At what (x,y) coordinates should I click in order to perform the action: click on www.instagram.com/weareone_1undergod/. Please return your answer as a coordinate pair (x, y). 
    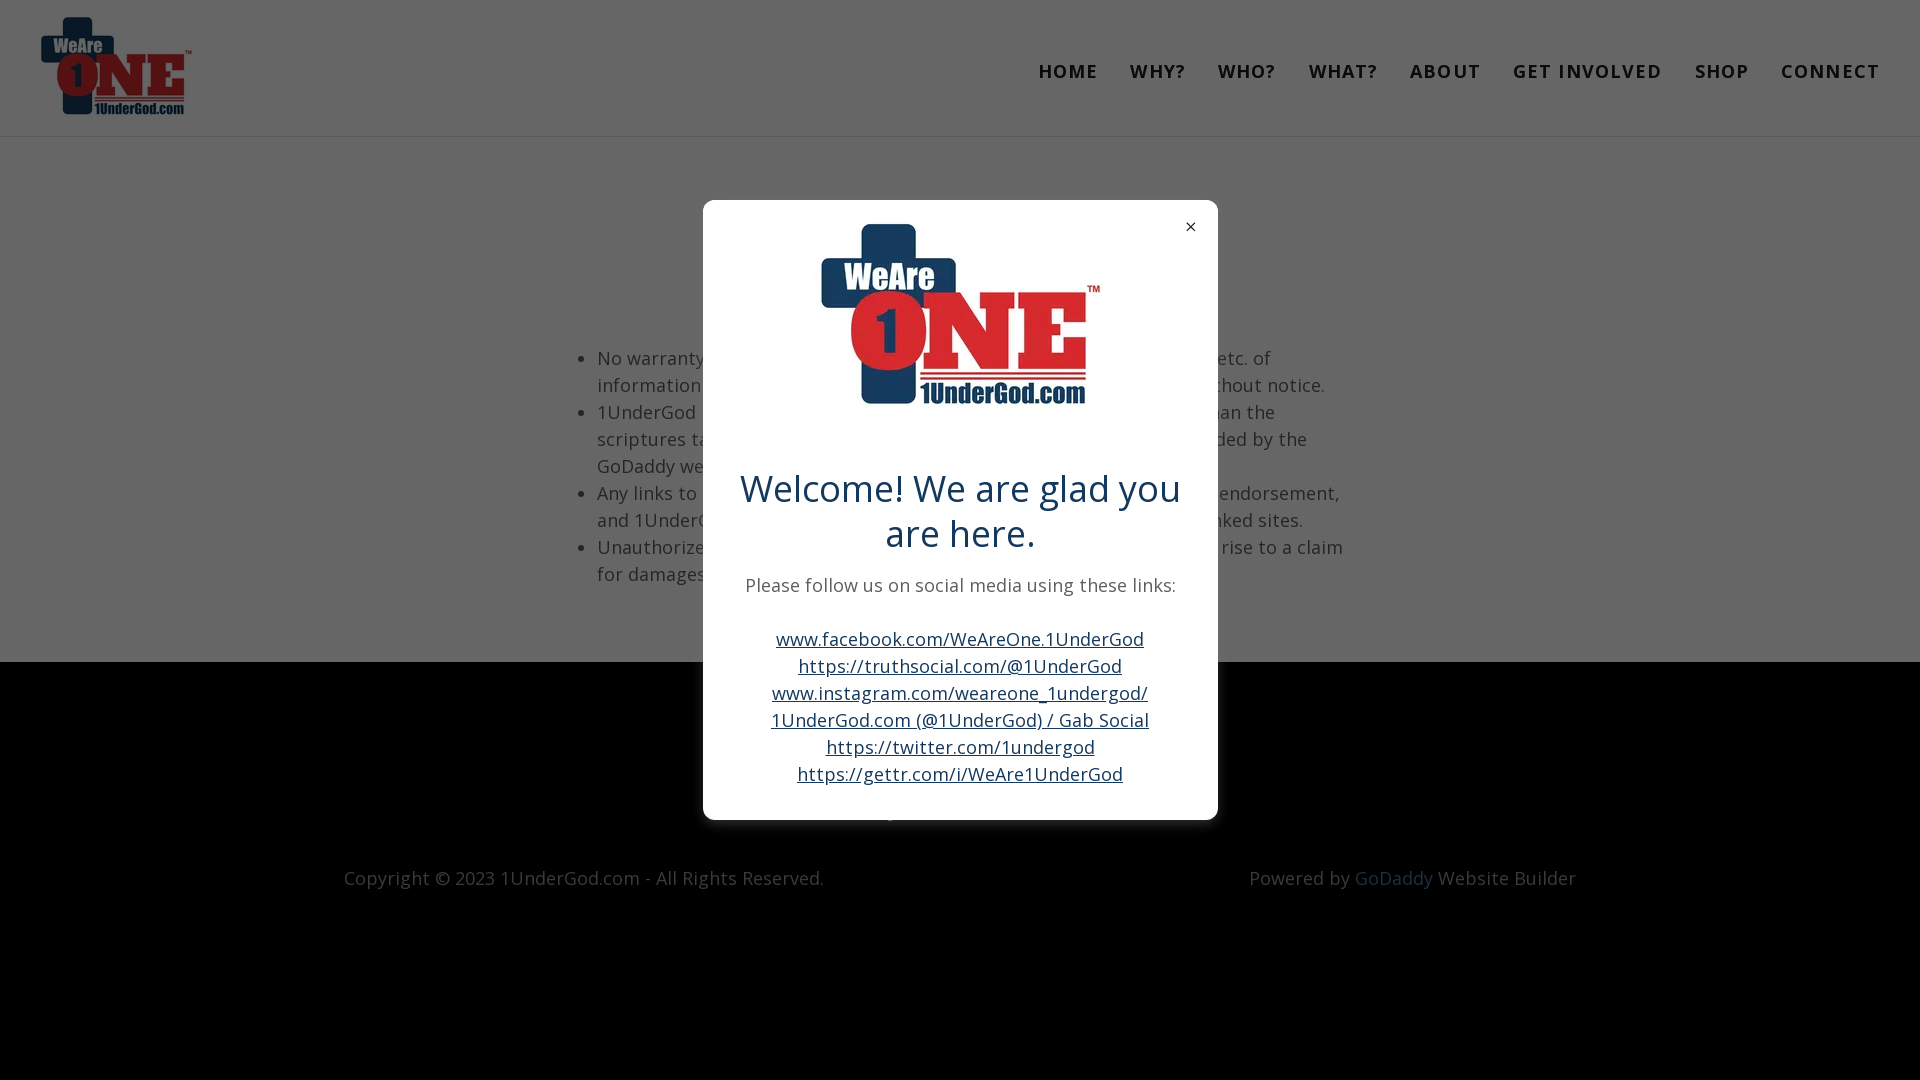
    Looking at the image, I should click on (960, 693).